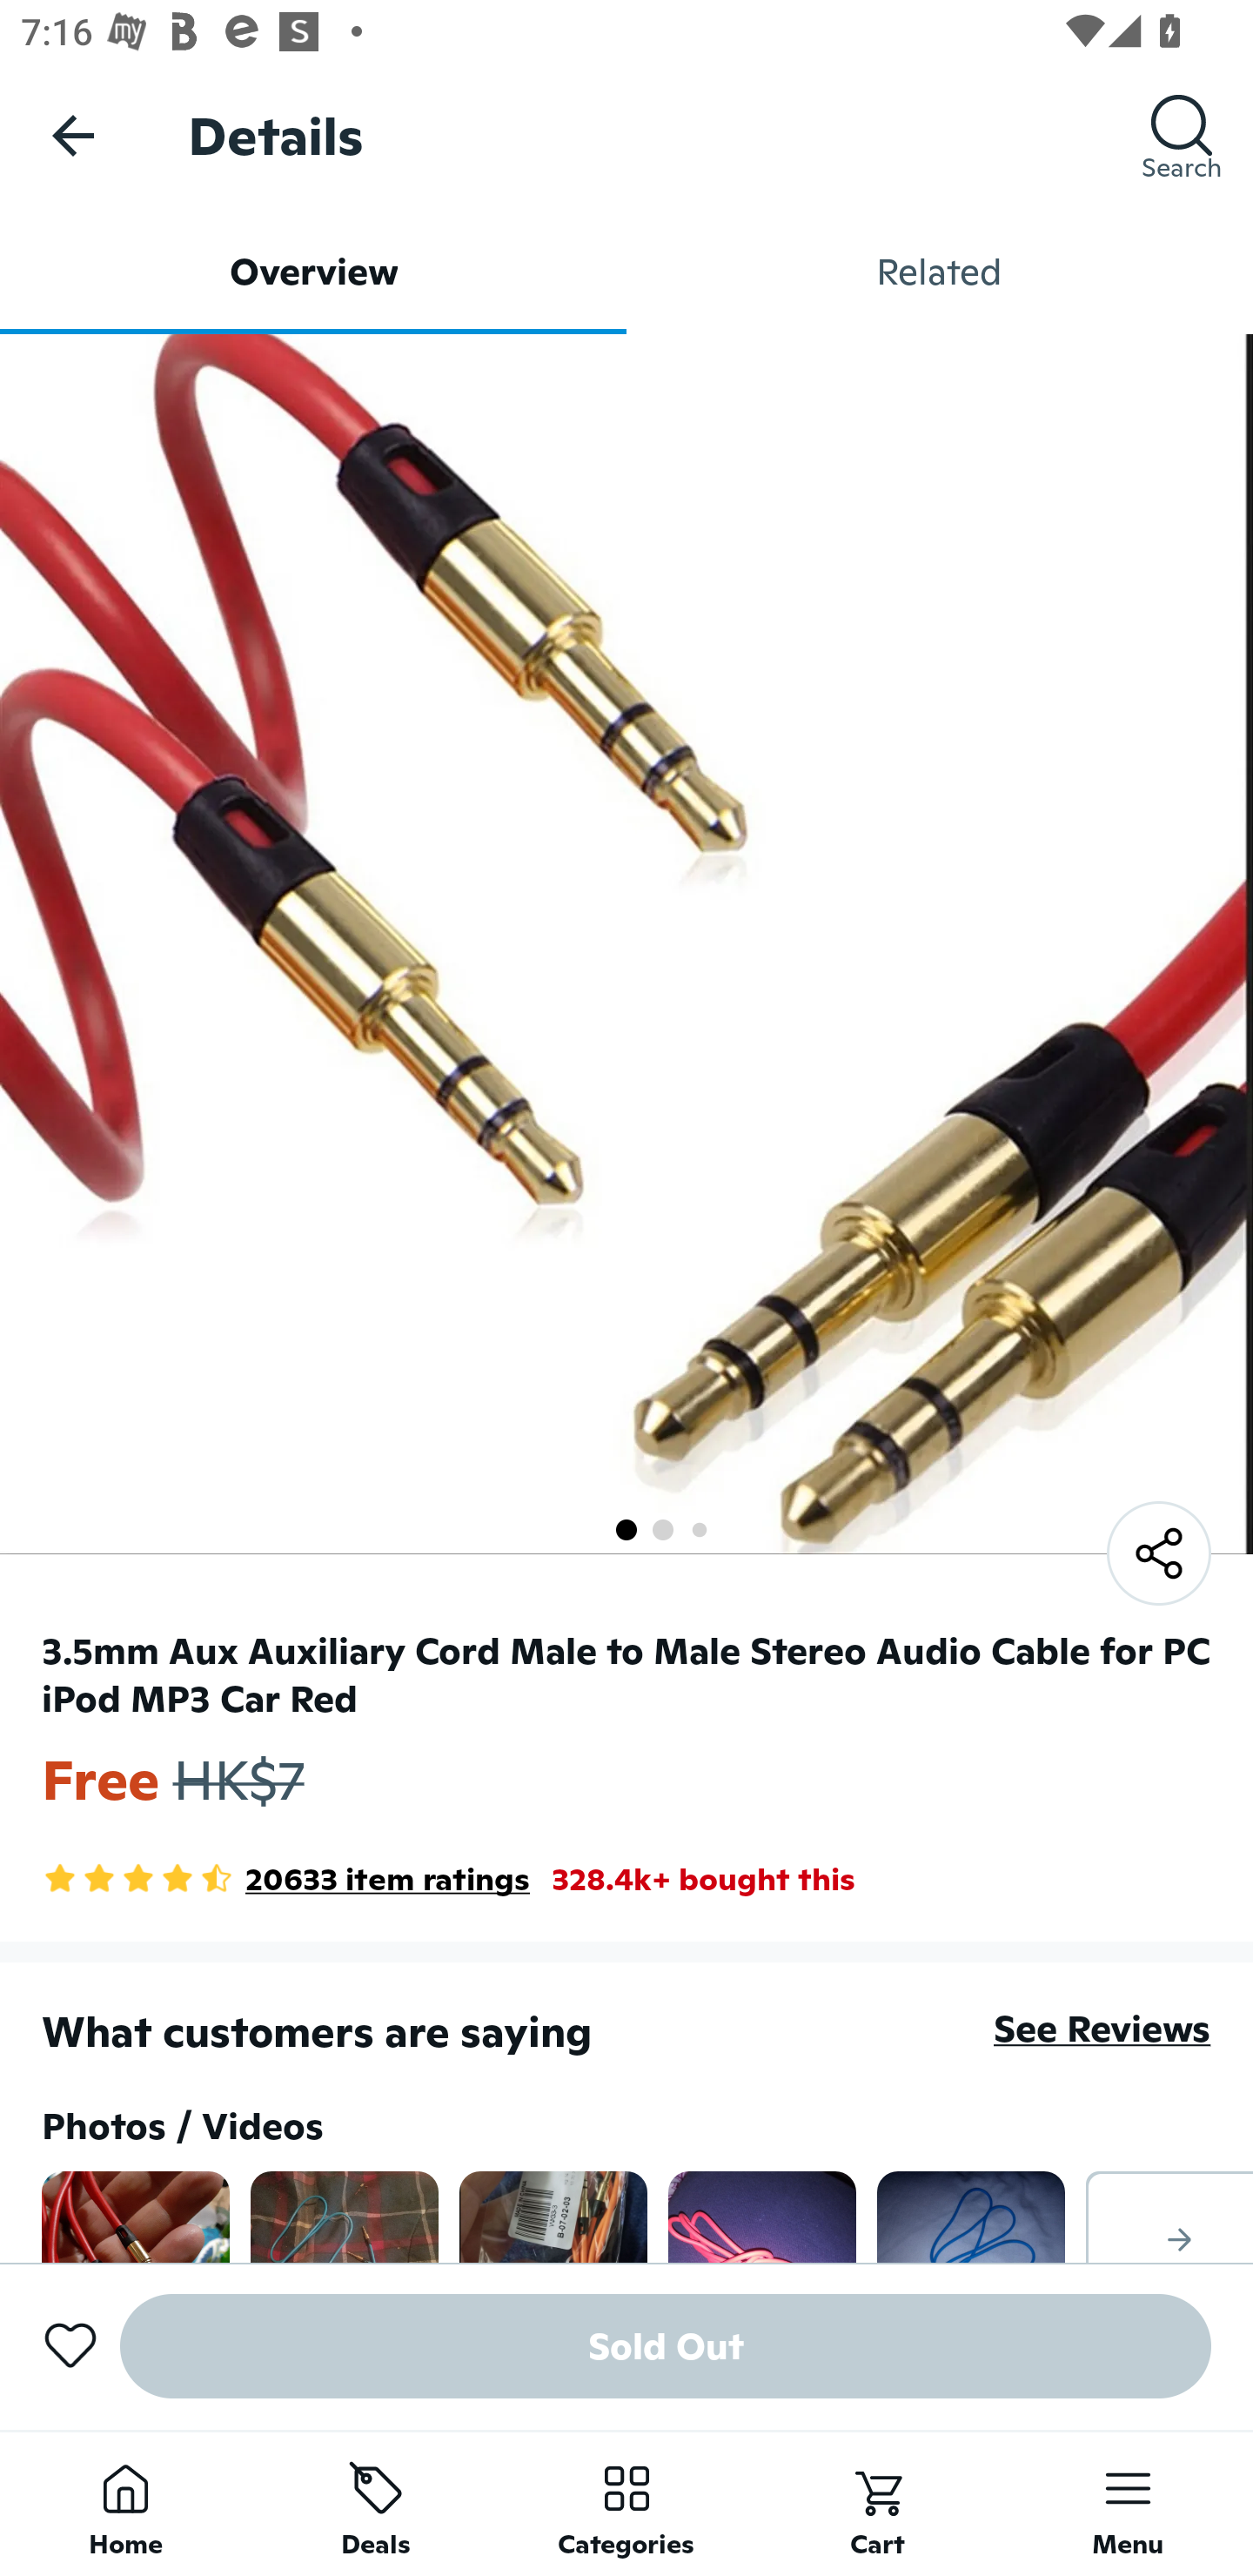 The image size is (1253, 2576). What do you see at coordinates (666, 2346) in the screenshot?
I see `Sold Out` at bounding box center [666, 2346].